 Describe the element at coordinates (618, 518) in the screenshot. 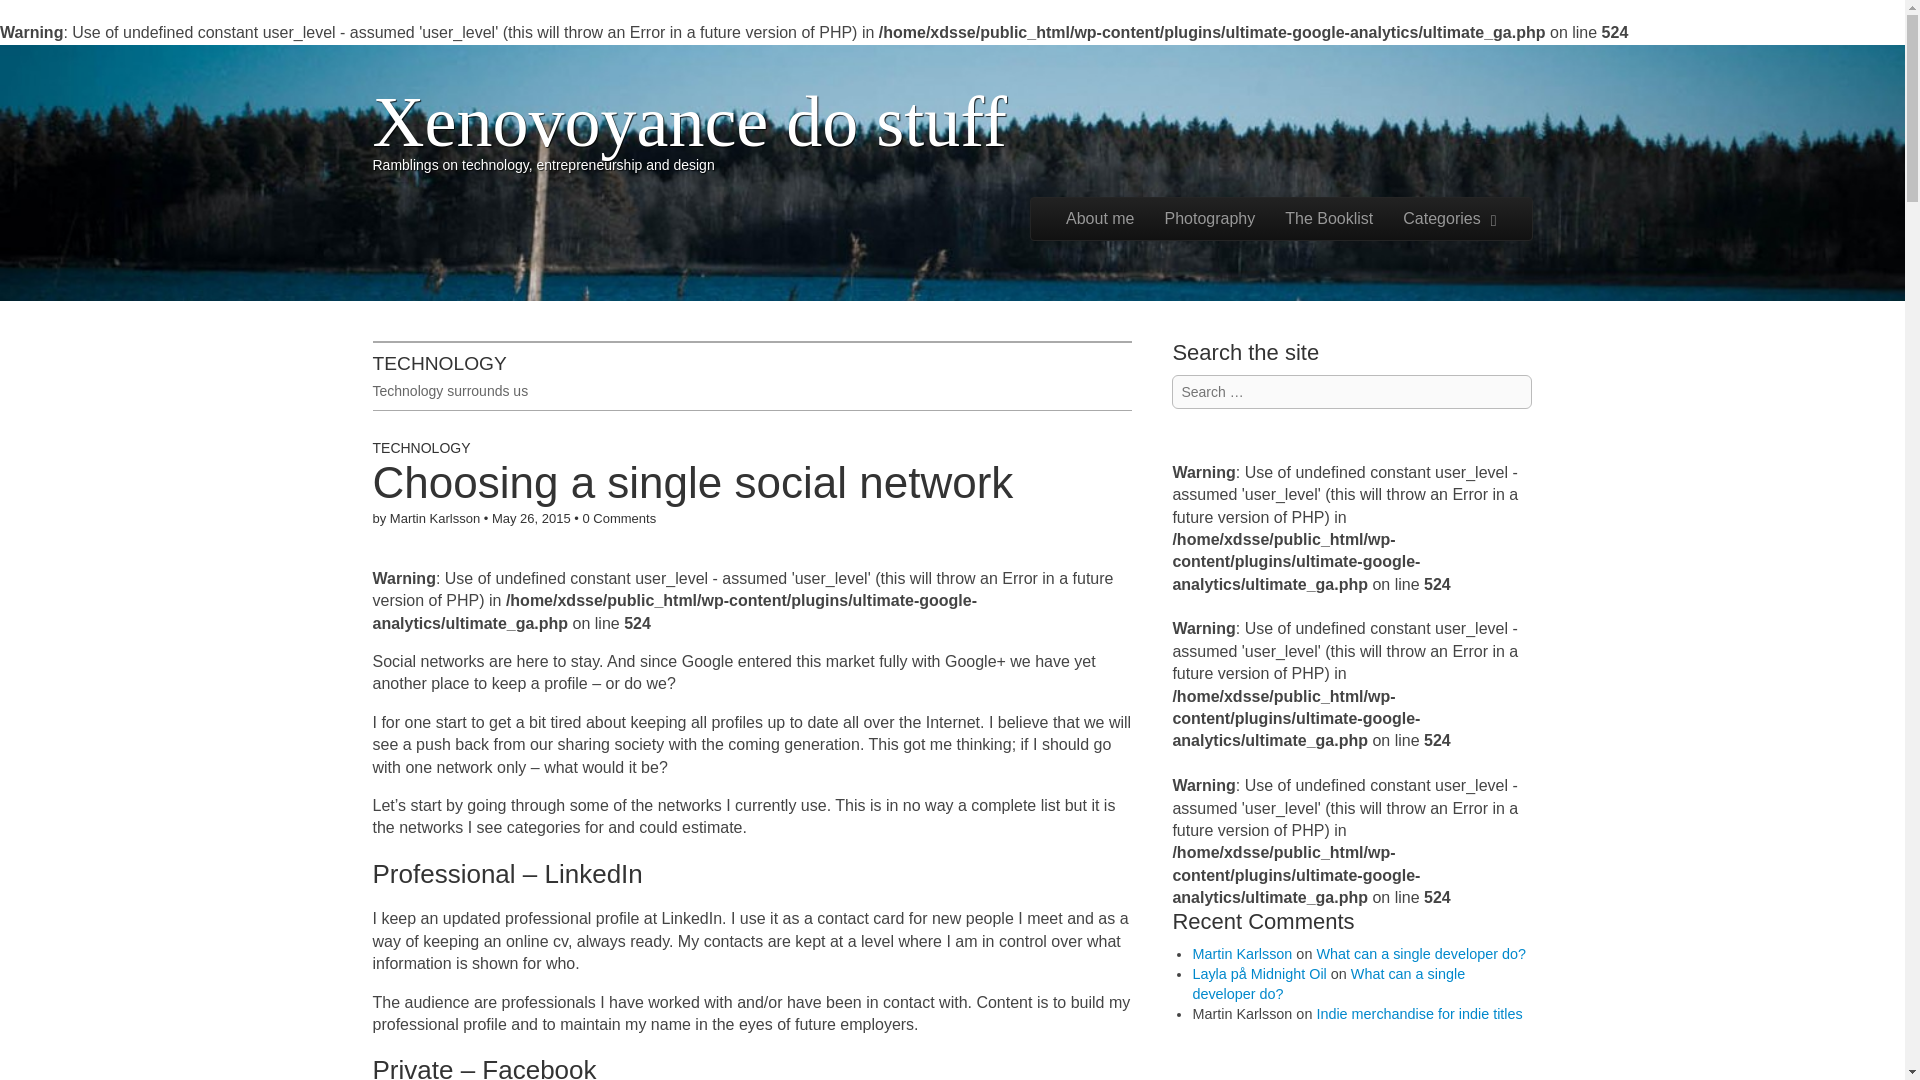

I see `0 Comments` at that location.